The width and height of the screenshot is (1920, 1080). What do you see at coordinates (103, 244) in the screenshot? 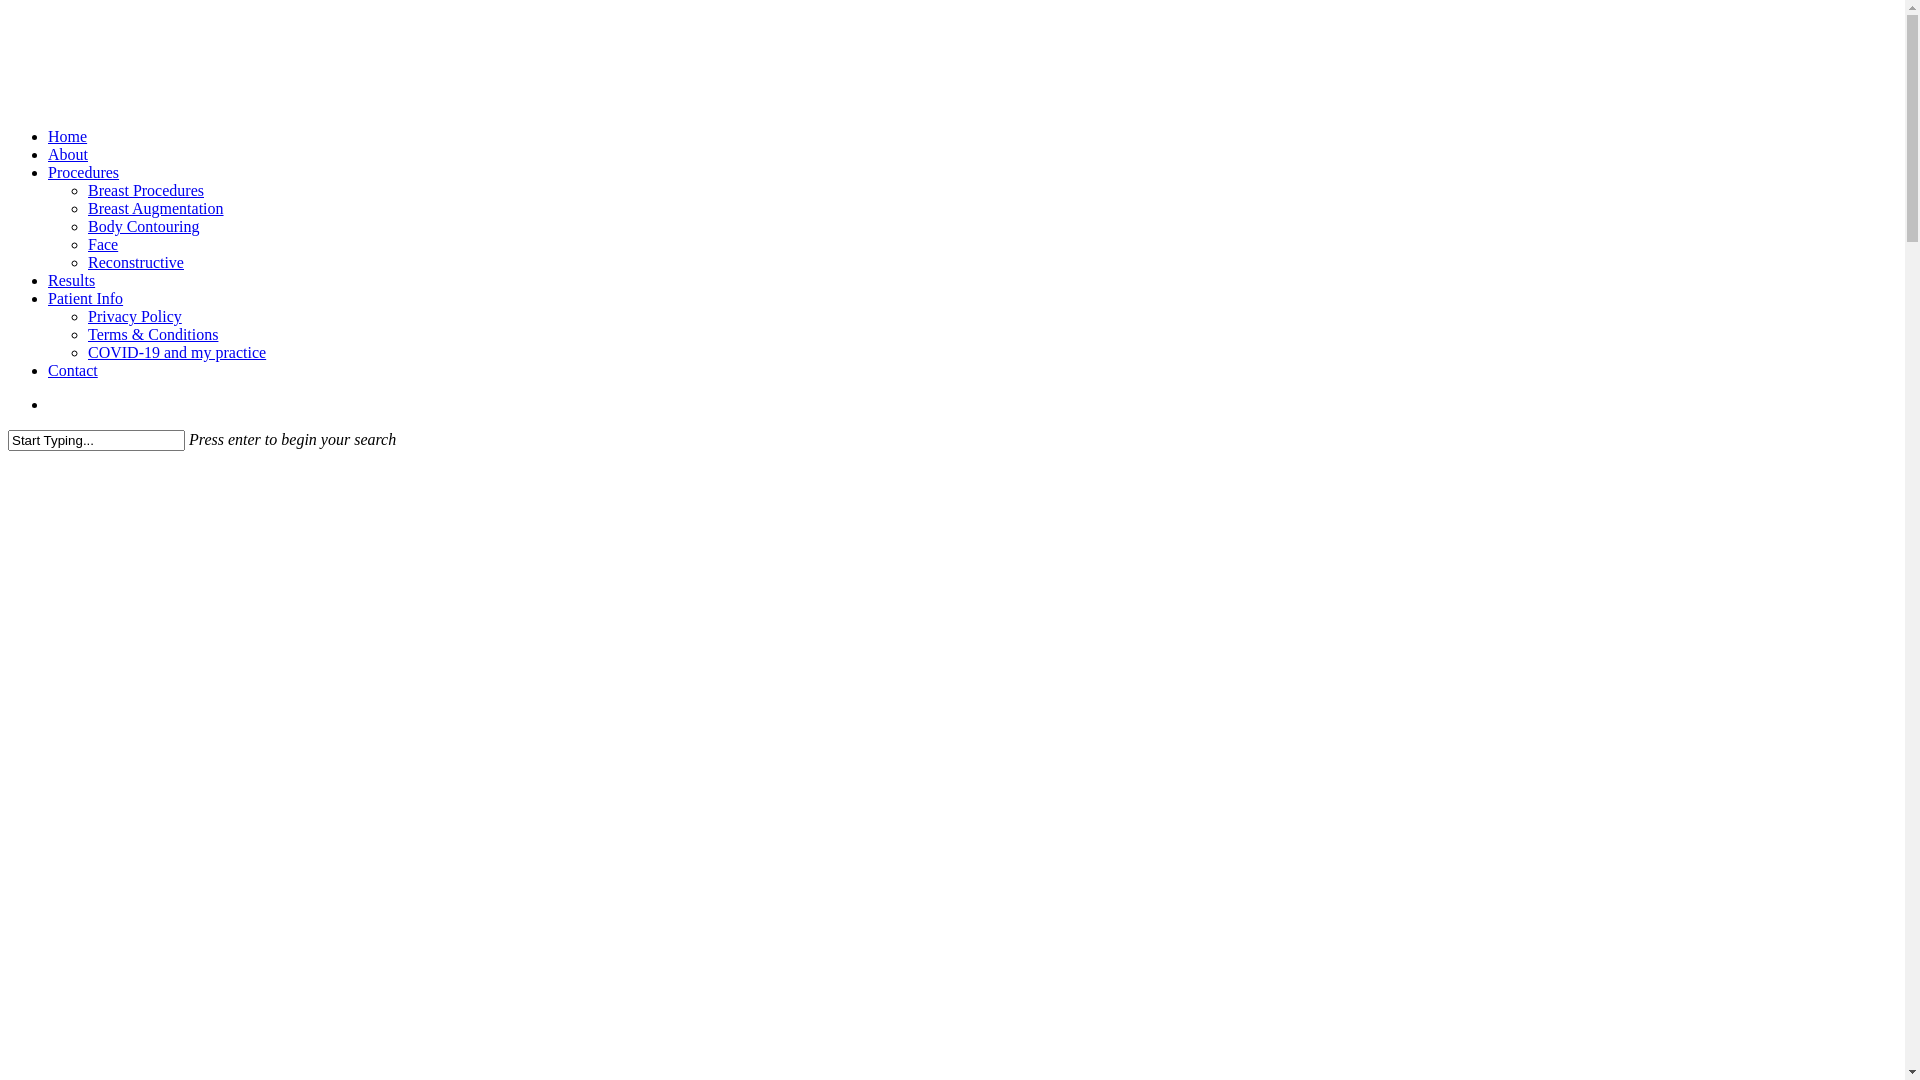
I see `Face` at bounding box center [103, 244].